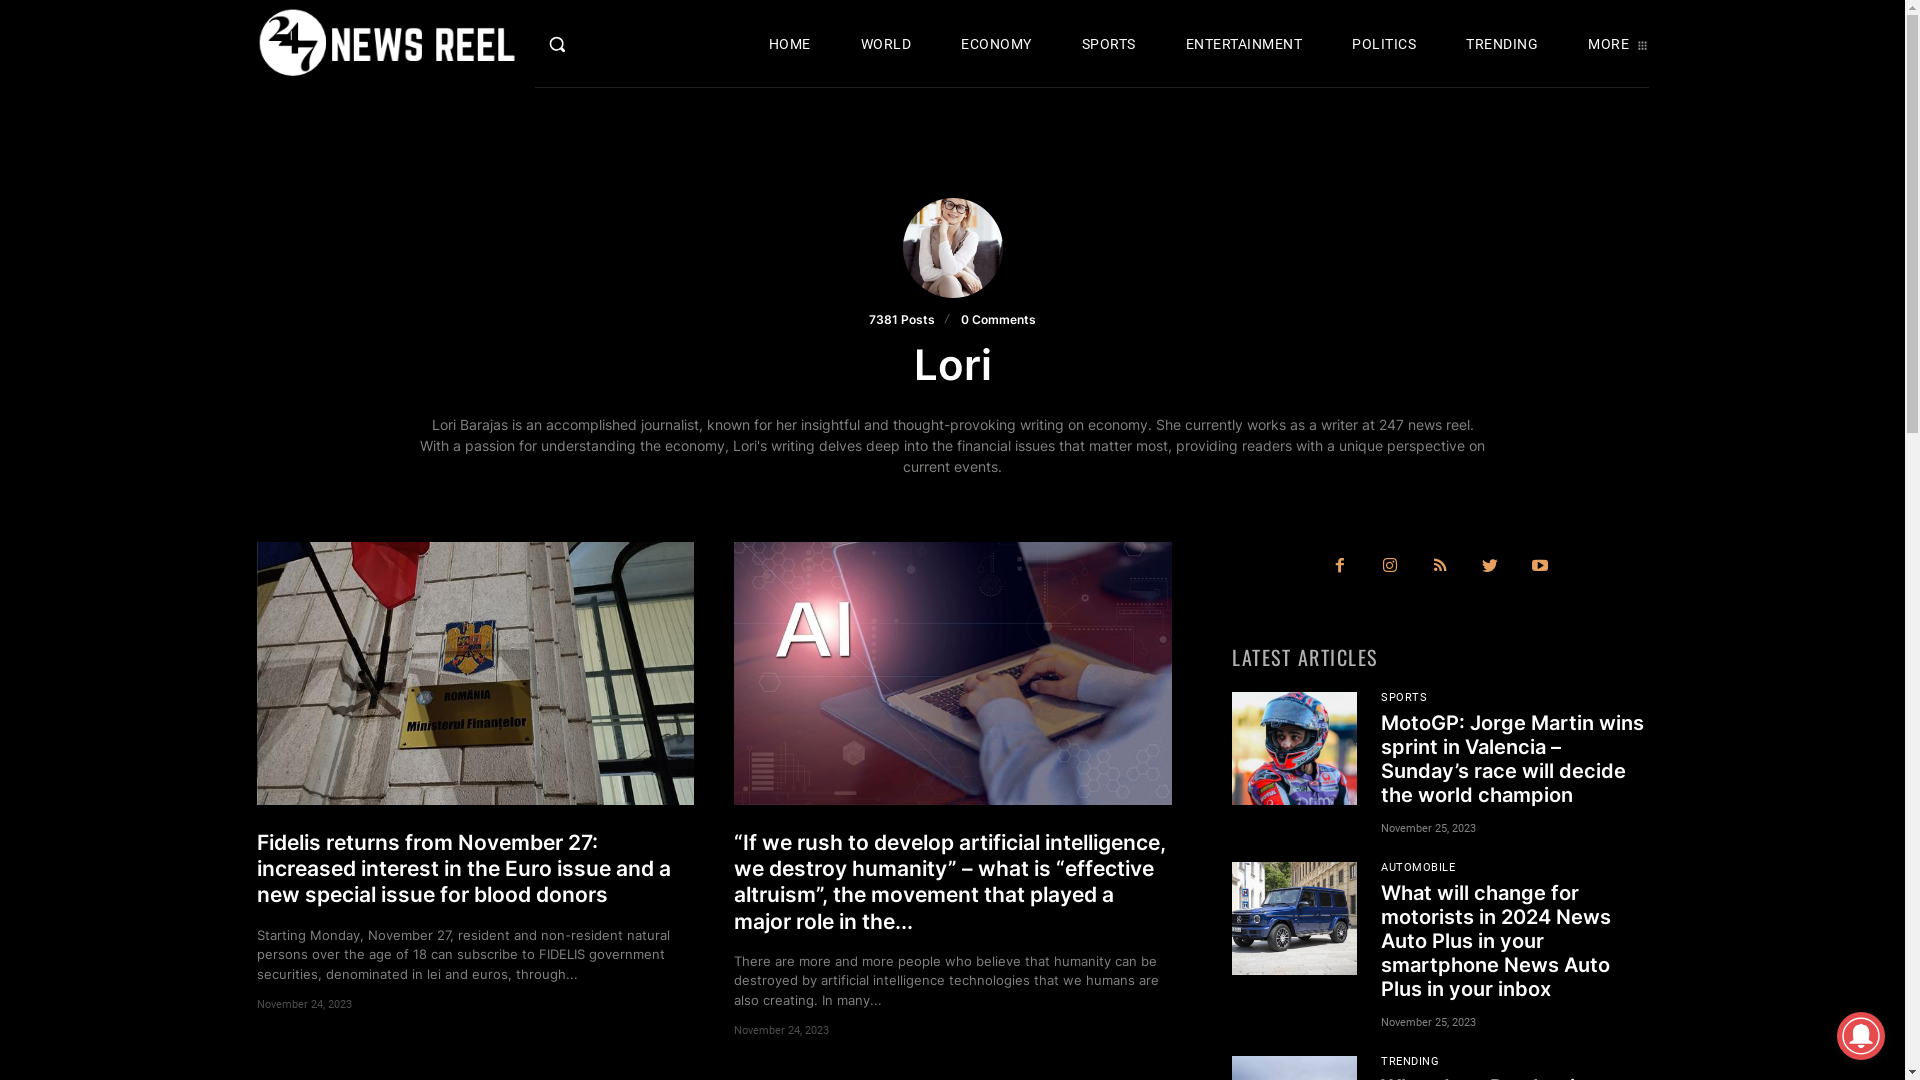 This screenshot has width=1920, height=1080. Describe the element at coordinates (1244, 44) in the screenshot. I see `ENTERTAINMENT` at that location.